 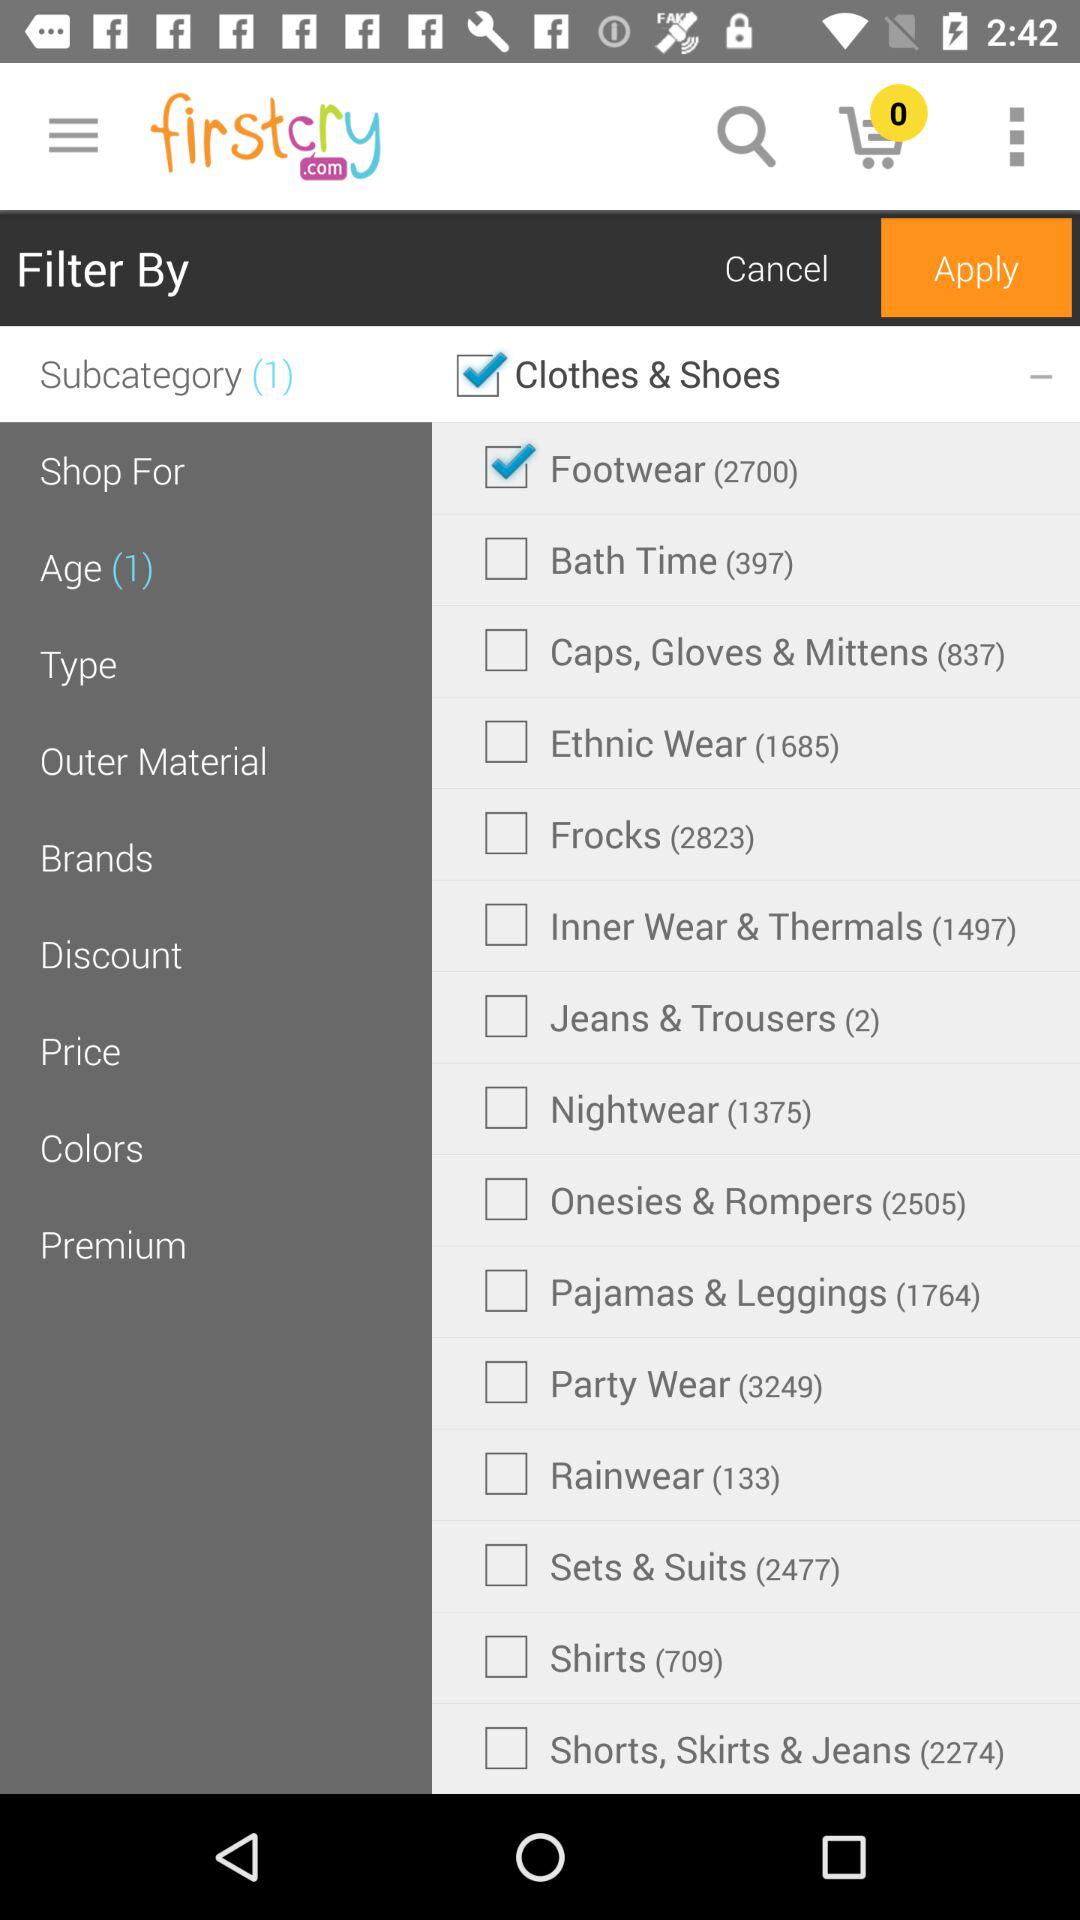 I want to click on tap the icon above the discount, so click(x=96, y=856).